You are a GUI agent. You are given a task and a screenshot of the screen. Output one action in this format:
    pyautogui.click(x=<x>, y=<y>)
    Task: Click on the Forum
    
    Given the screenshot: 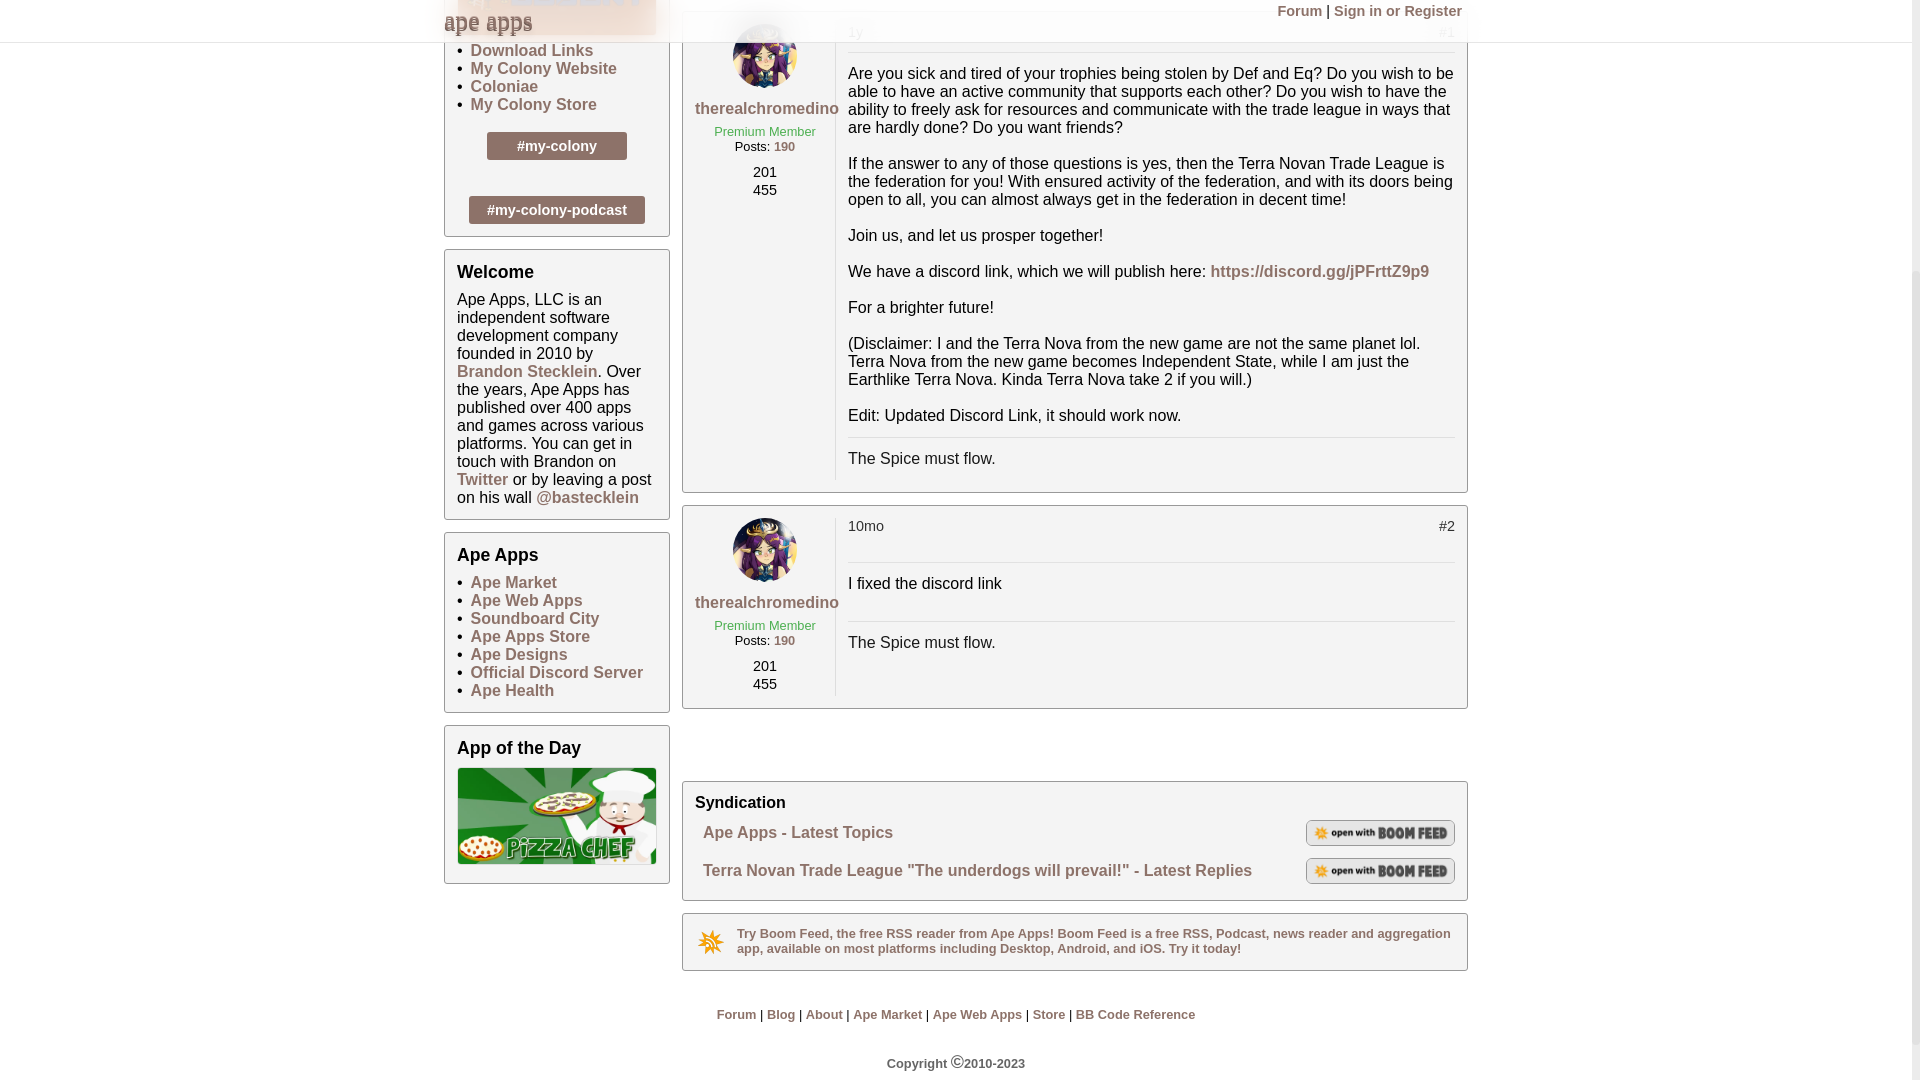 What is the action you would take?
    pyautogui.click(x=736, y=1014)
    